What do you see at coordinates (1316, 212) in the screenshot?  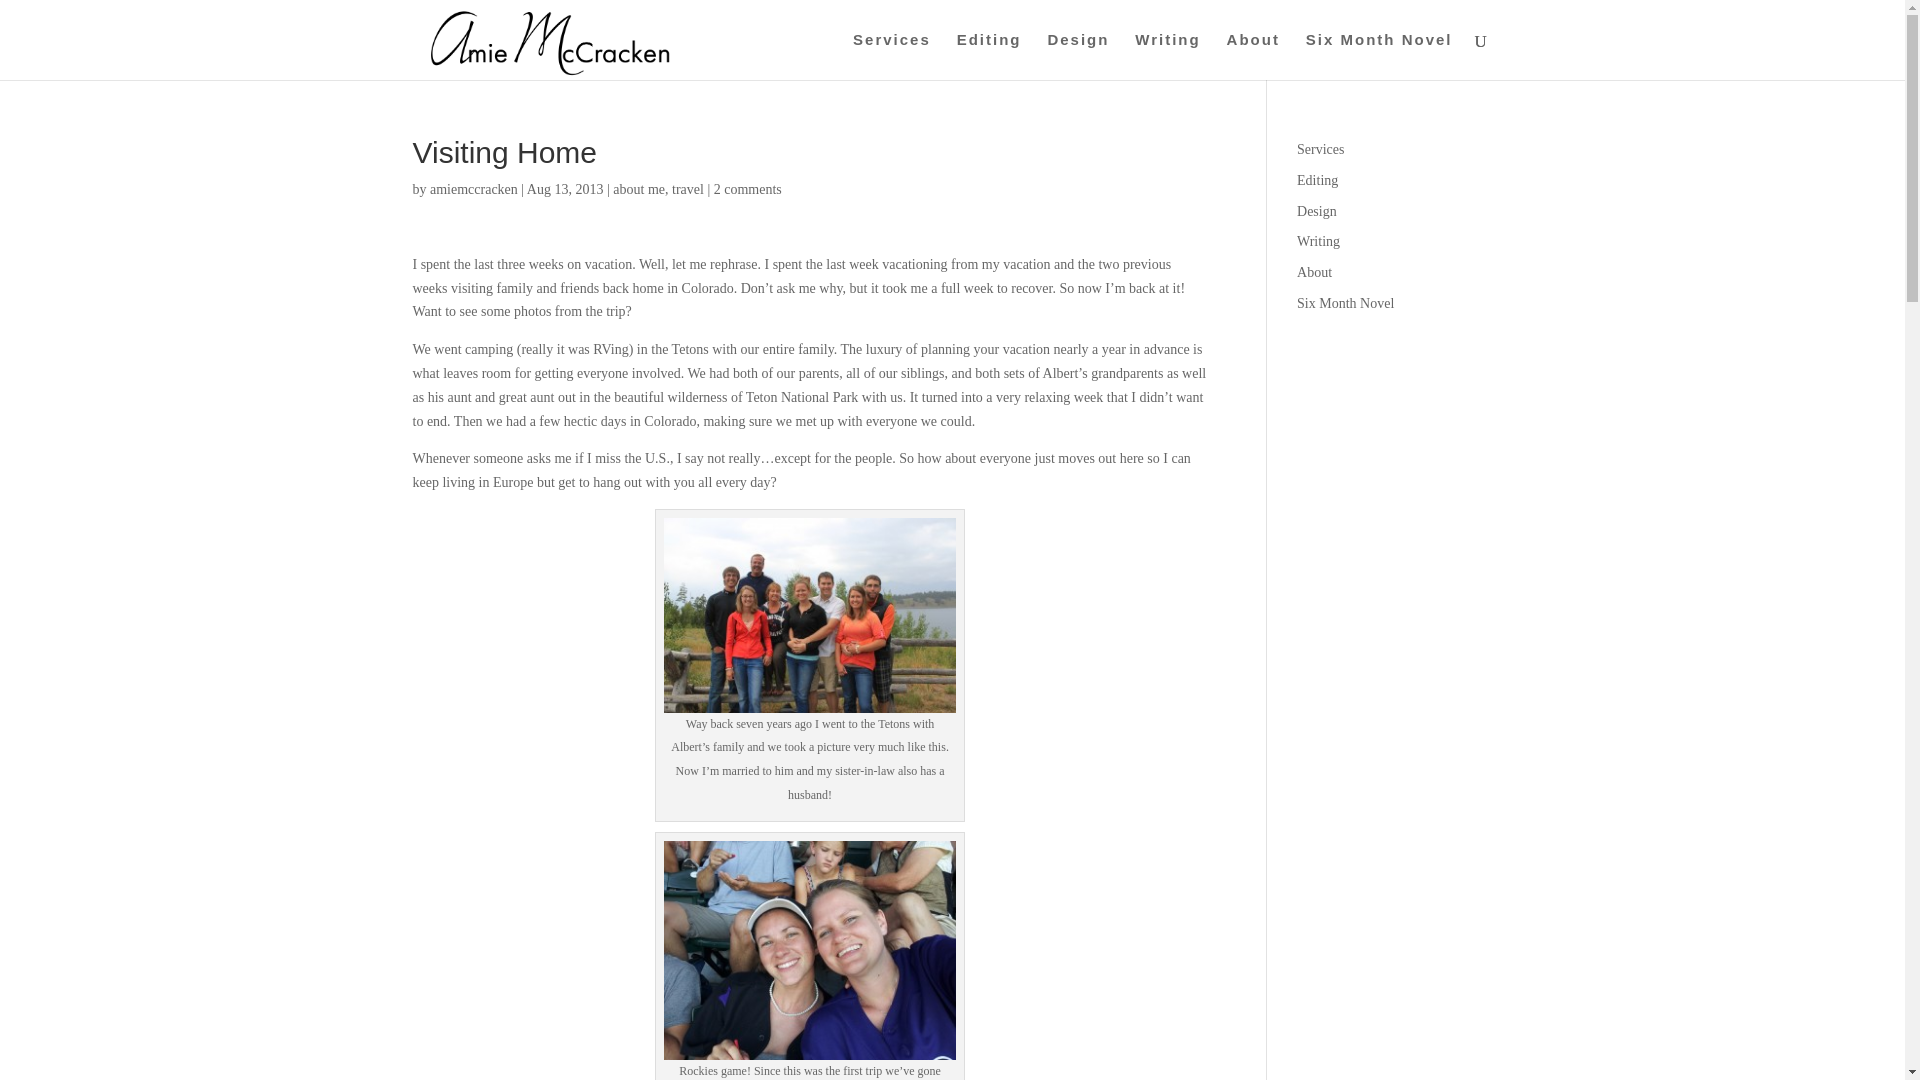 I see `Design` at bounding box center [1316, 212].